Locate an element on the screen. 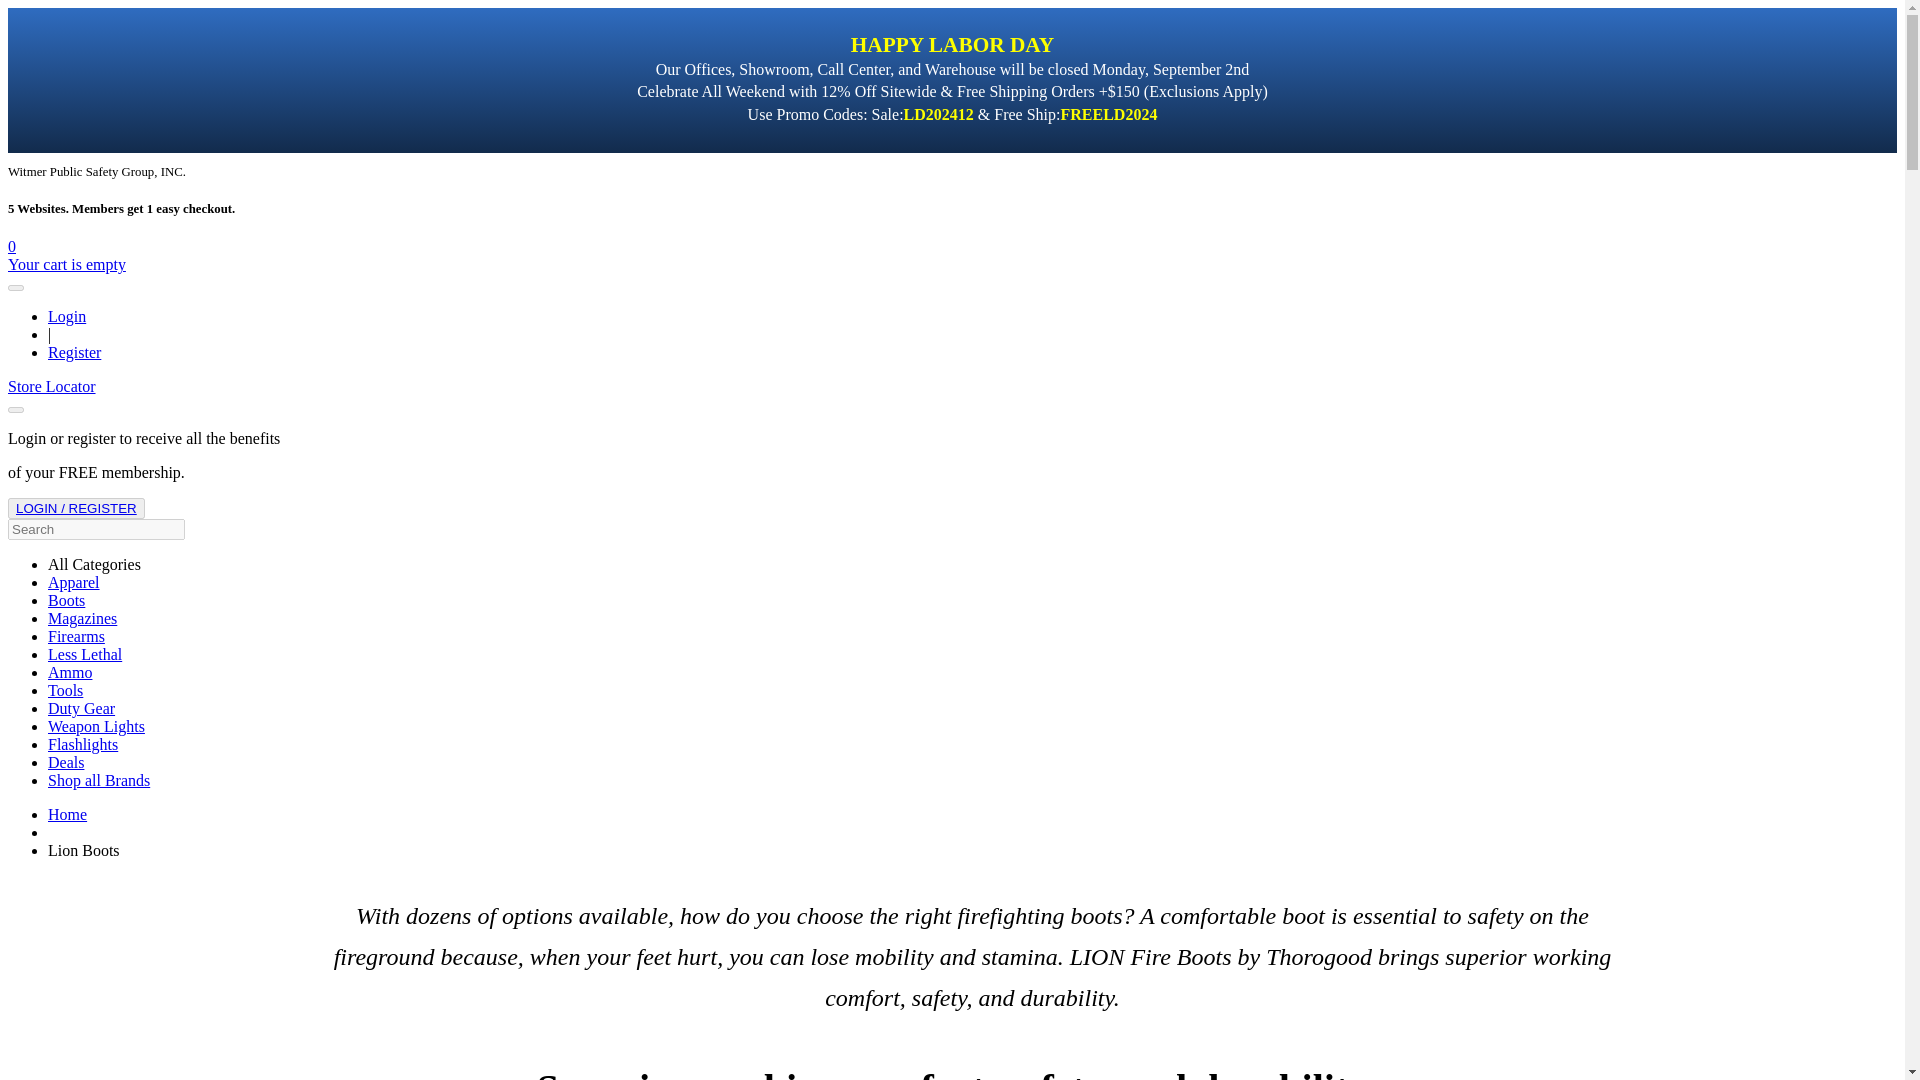 This screenshot has height=1080, width=1920. Magazines is located at coordinates (82, 618).